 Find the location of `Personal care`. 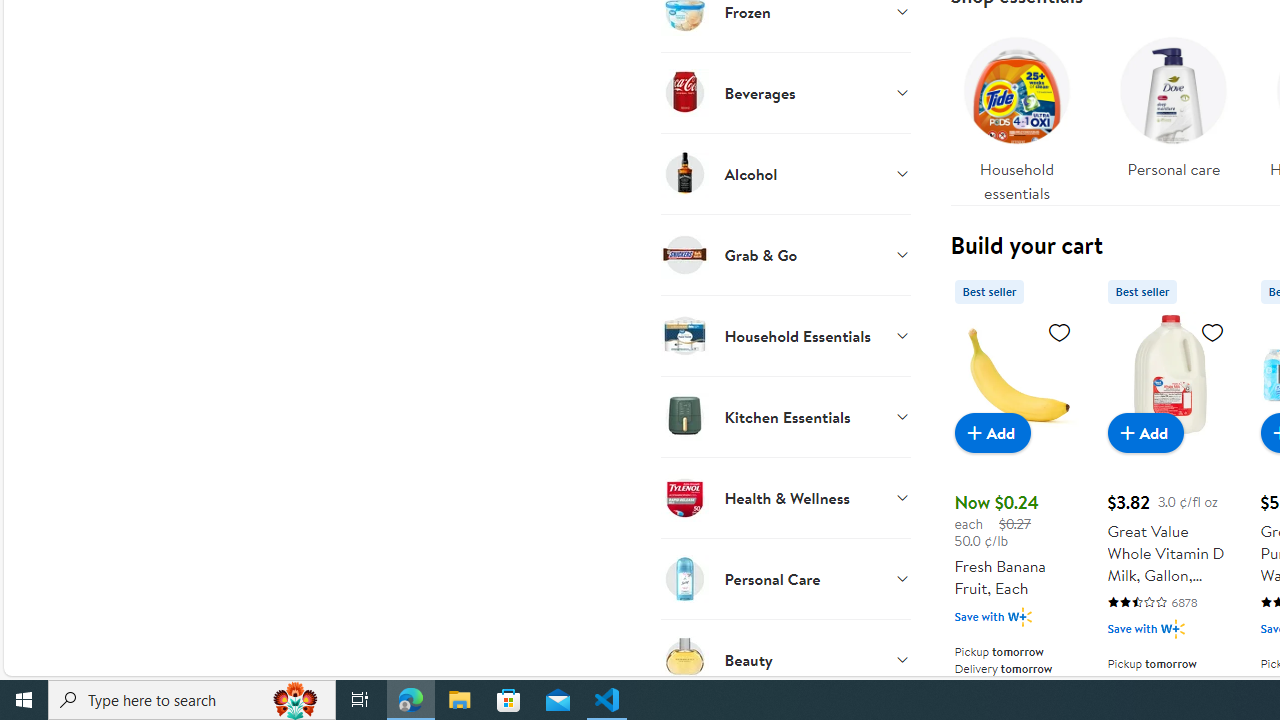

Personal care is located at coordinates (1174, 102).